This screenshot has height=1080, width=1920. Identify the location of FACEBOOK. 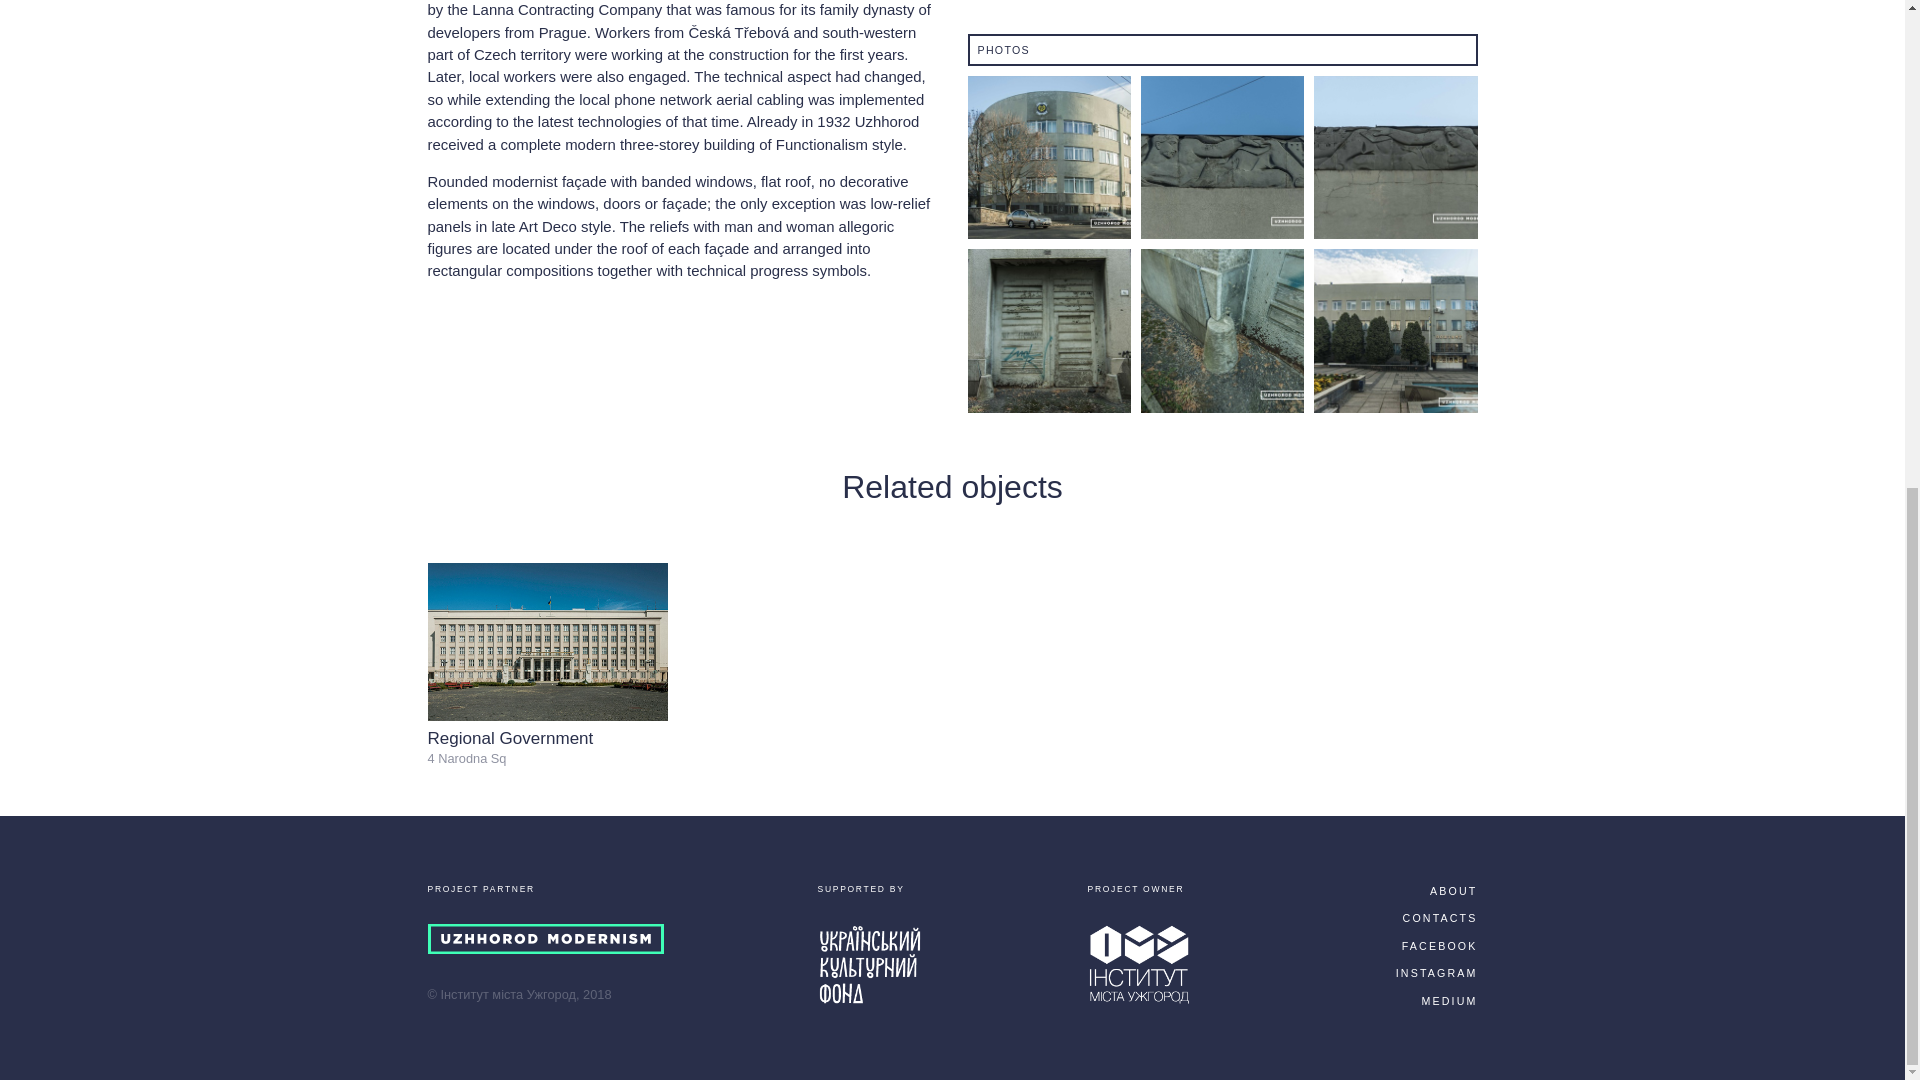
(1440, 945).